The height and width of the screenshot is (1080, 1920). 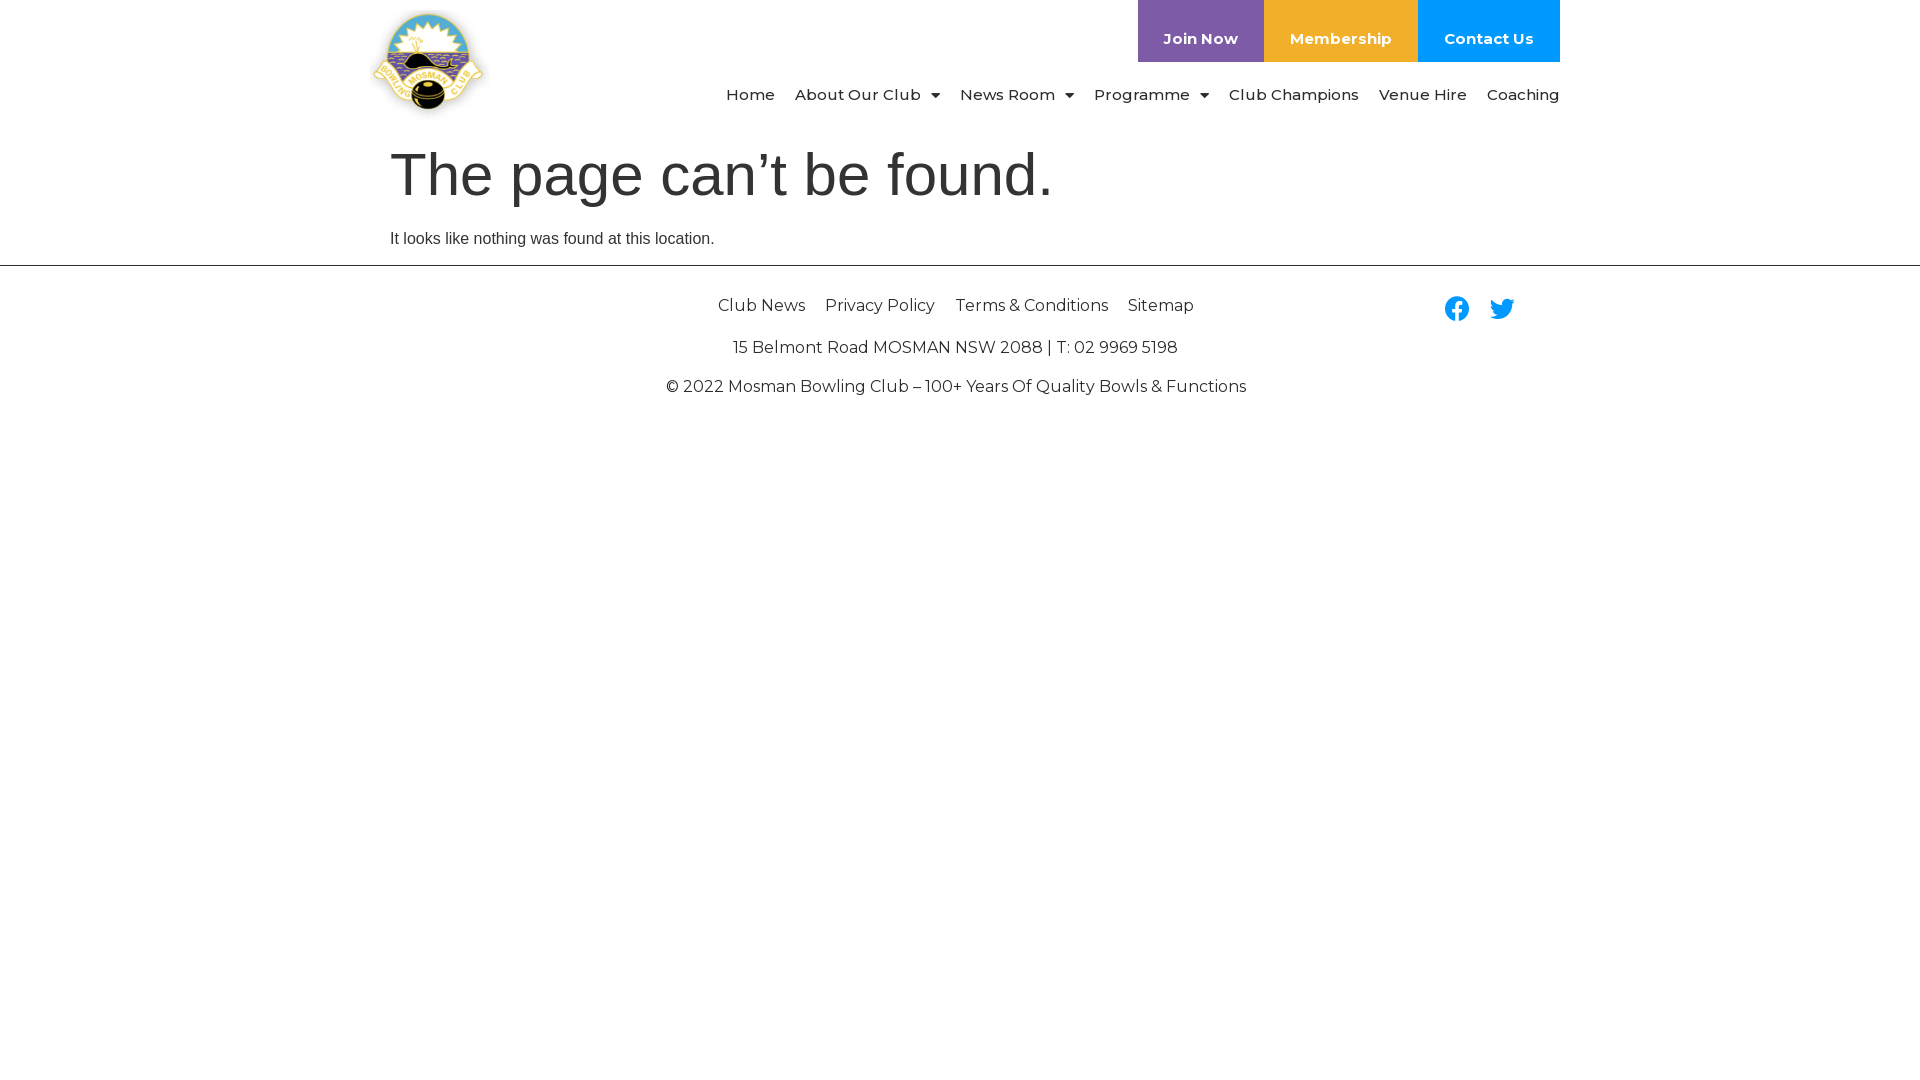 What do you see at coordinates (1161, 306) in the screenshot?
I see `Sitemap` at bounding box center [1161, 306].